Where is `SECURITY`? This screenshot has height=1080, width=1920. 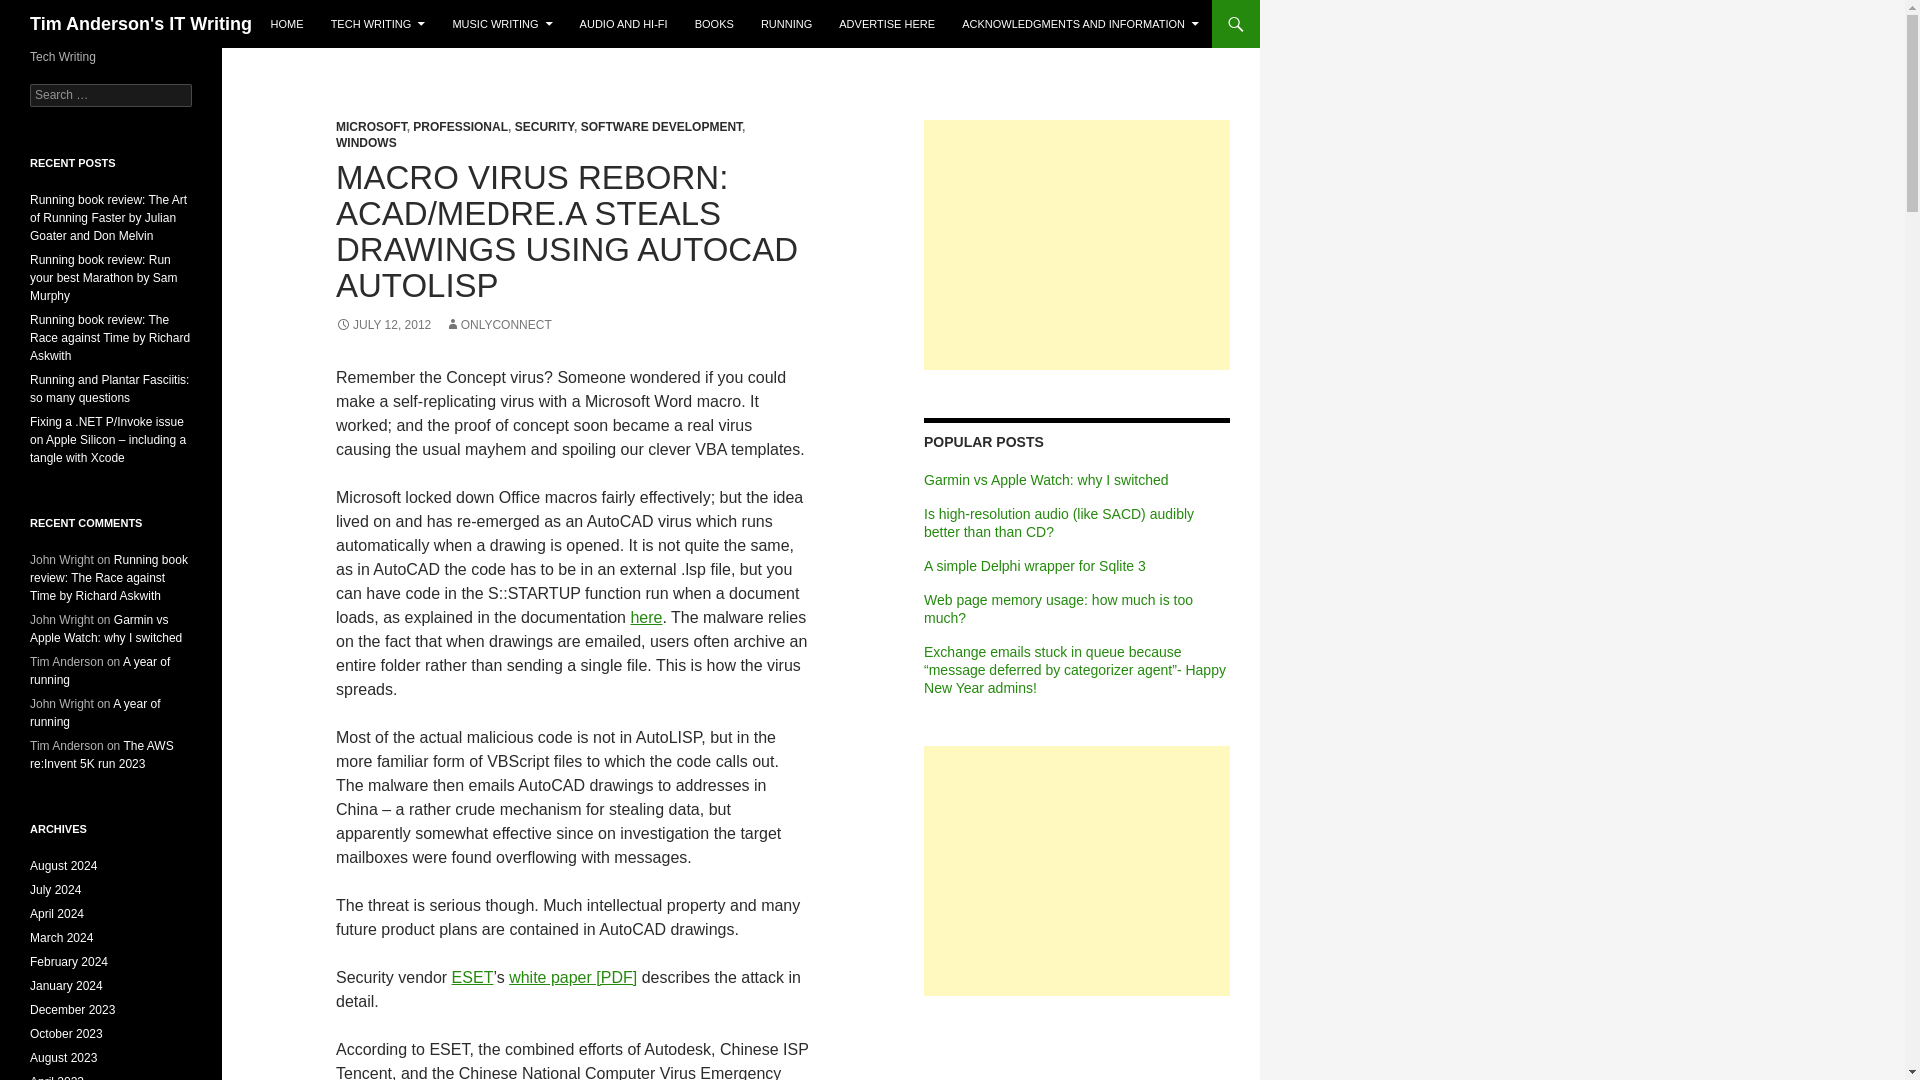 SECURITY is located at coordinates (544, 126).